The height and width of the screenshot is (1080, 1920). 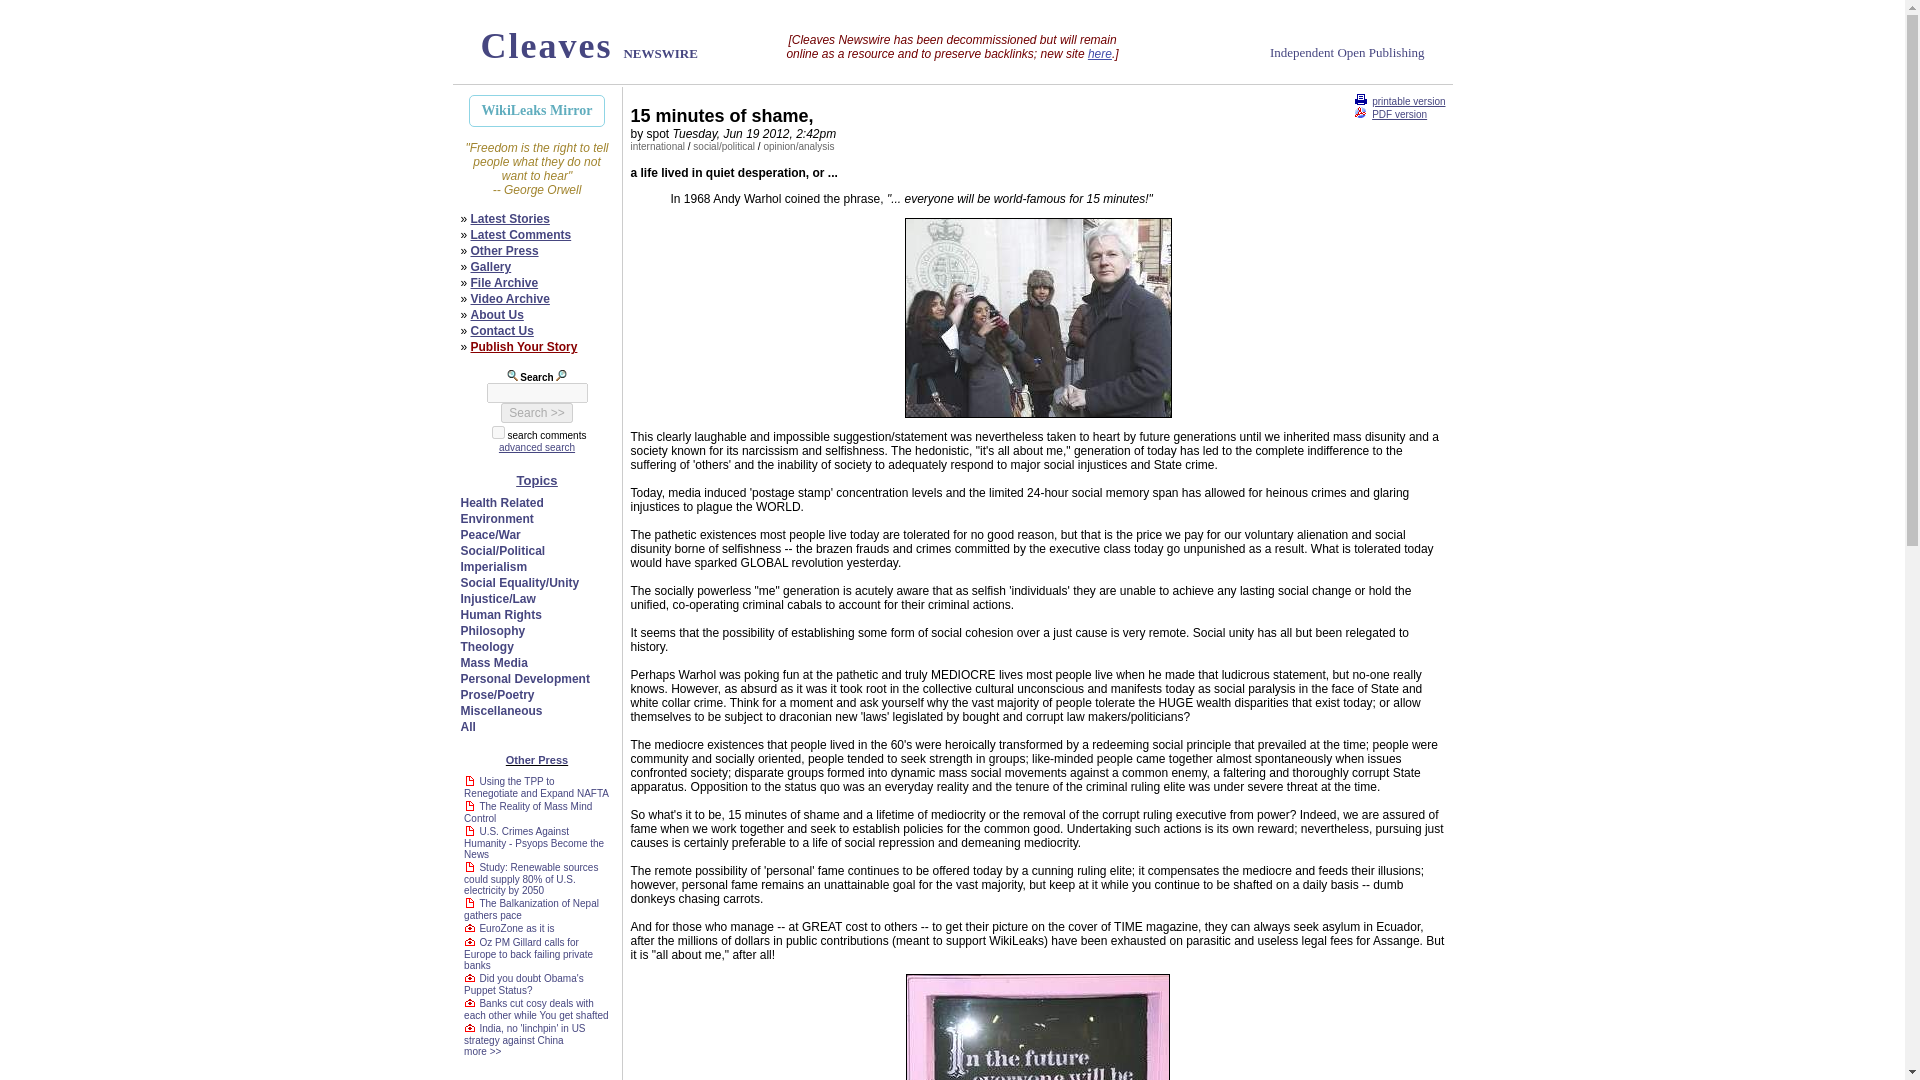 What do you see at coordinates (492, 631) in the screenshot?
I see `Philosophy` at bounding box center [492, 631].